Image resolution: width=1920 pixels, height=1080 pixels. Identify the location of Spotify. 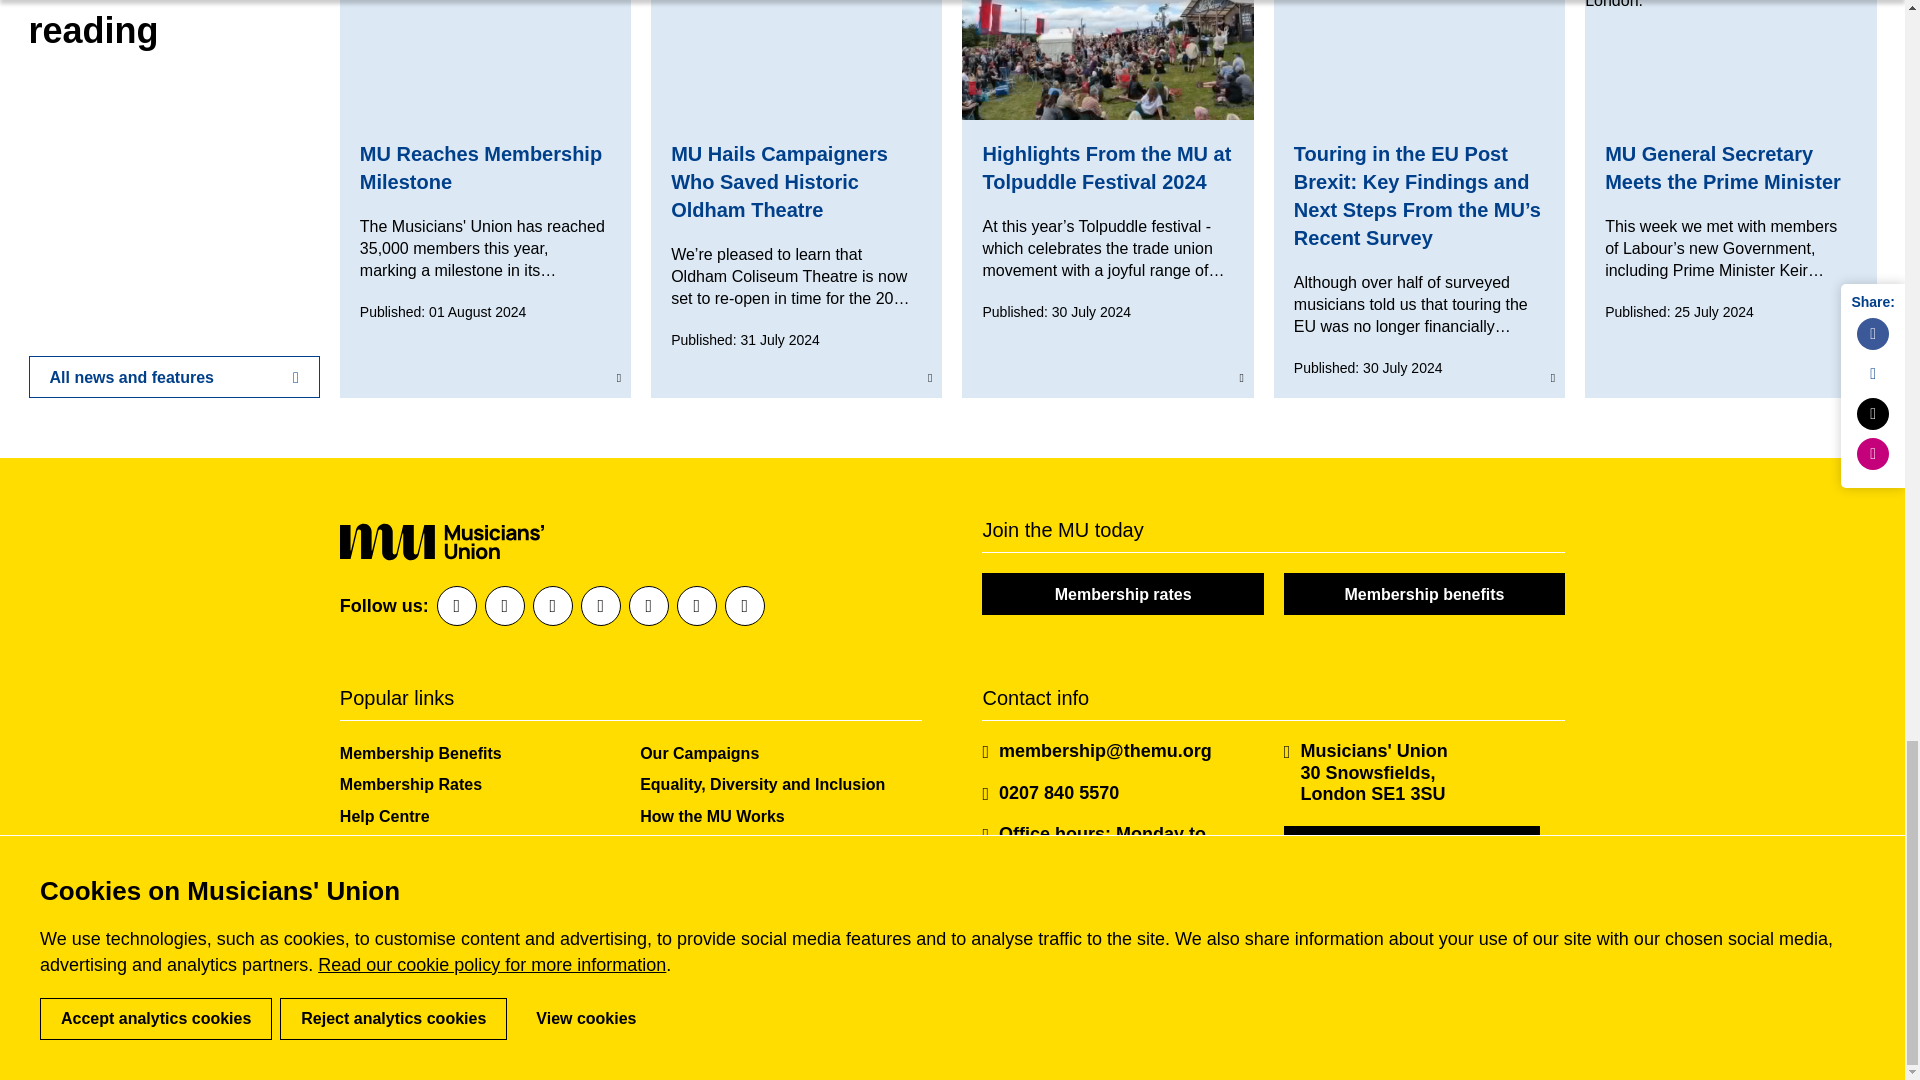
(648, 606).